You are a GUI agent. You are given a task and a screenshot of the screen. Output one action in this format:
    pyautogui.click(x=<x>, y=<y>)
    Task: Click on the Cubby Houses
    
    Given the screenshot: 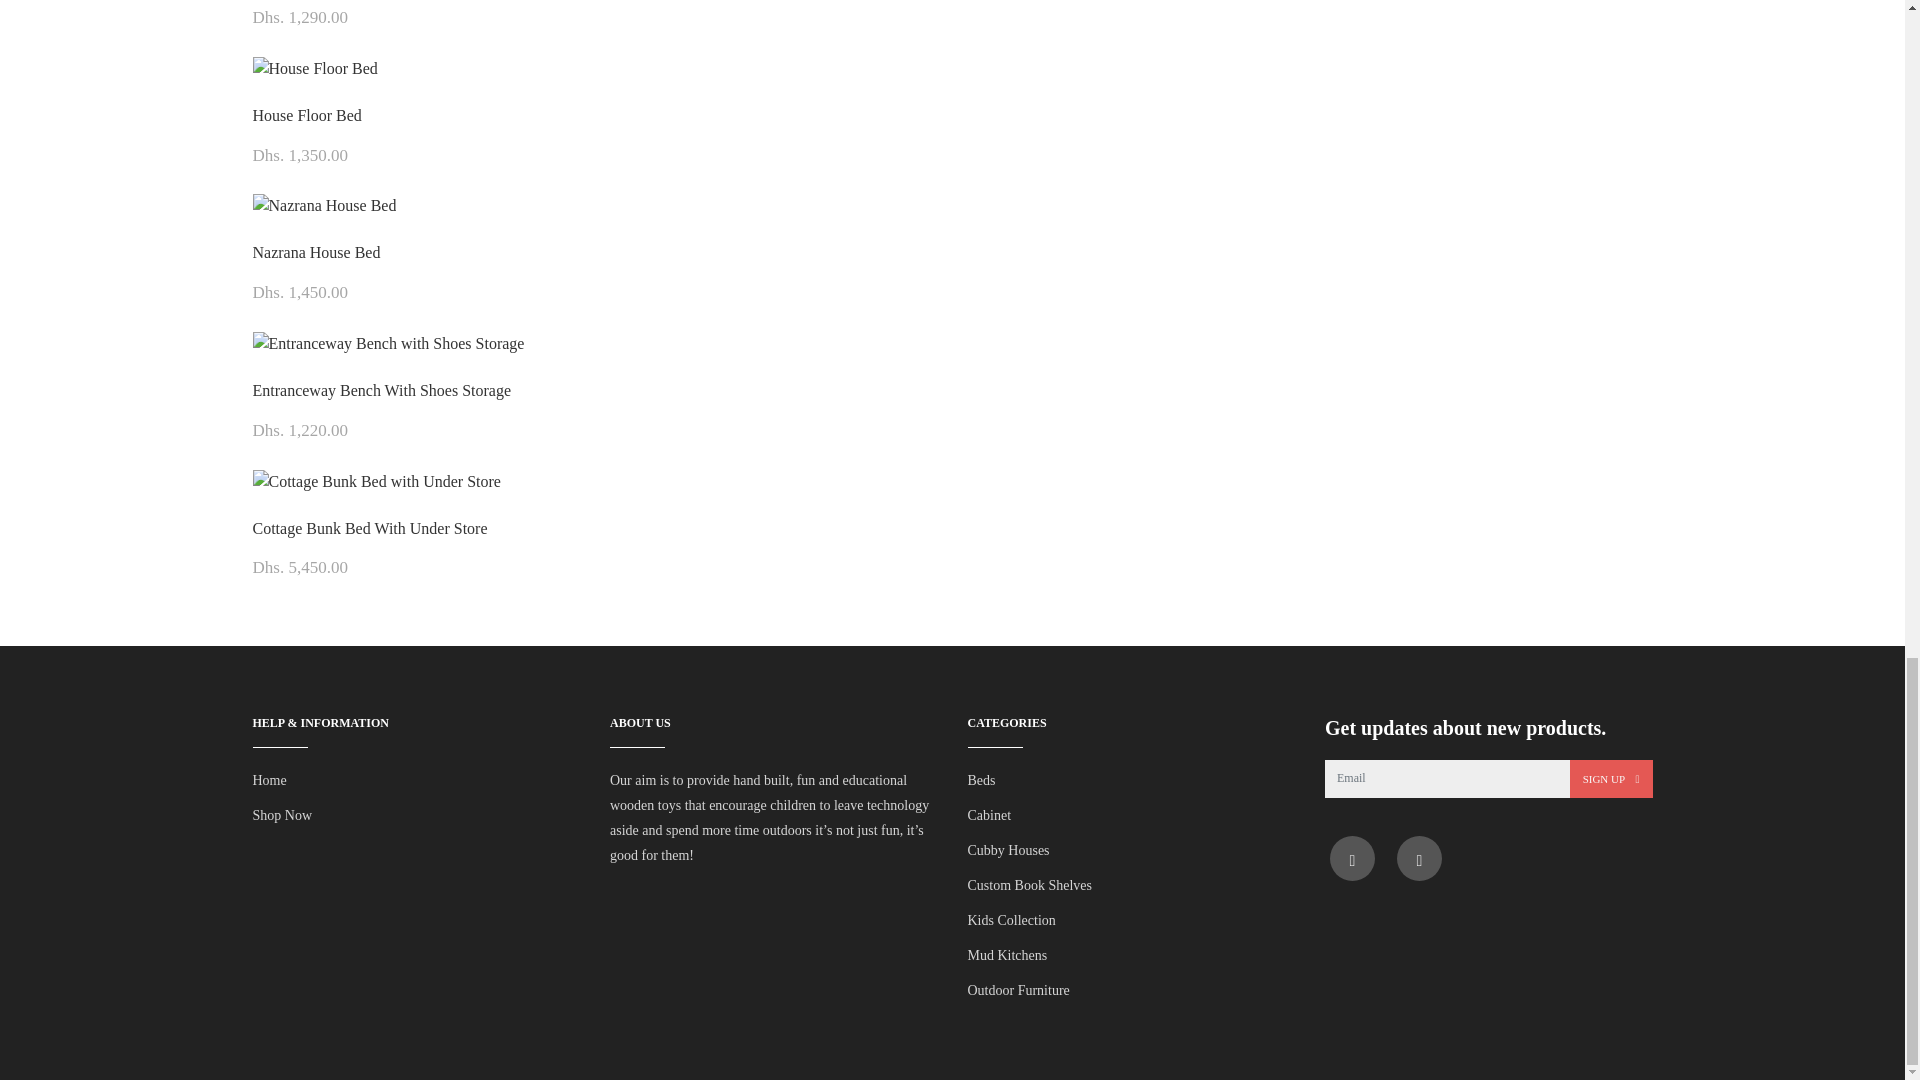 What is the action you would take?
    pyautogui.click(x=1008, y=850)
    